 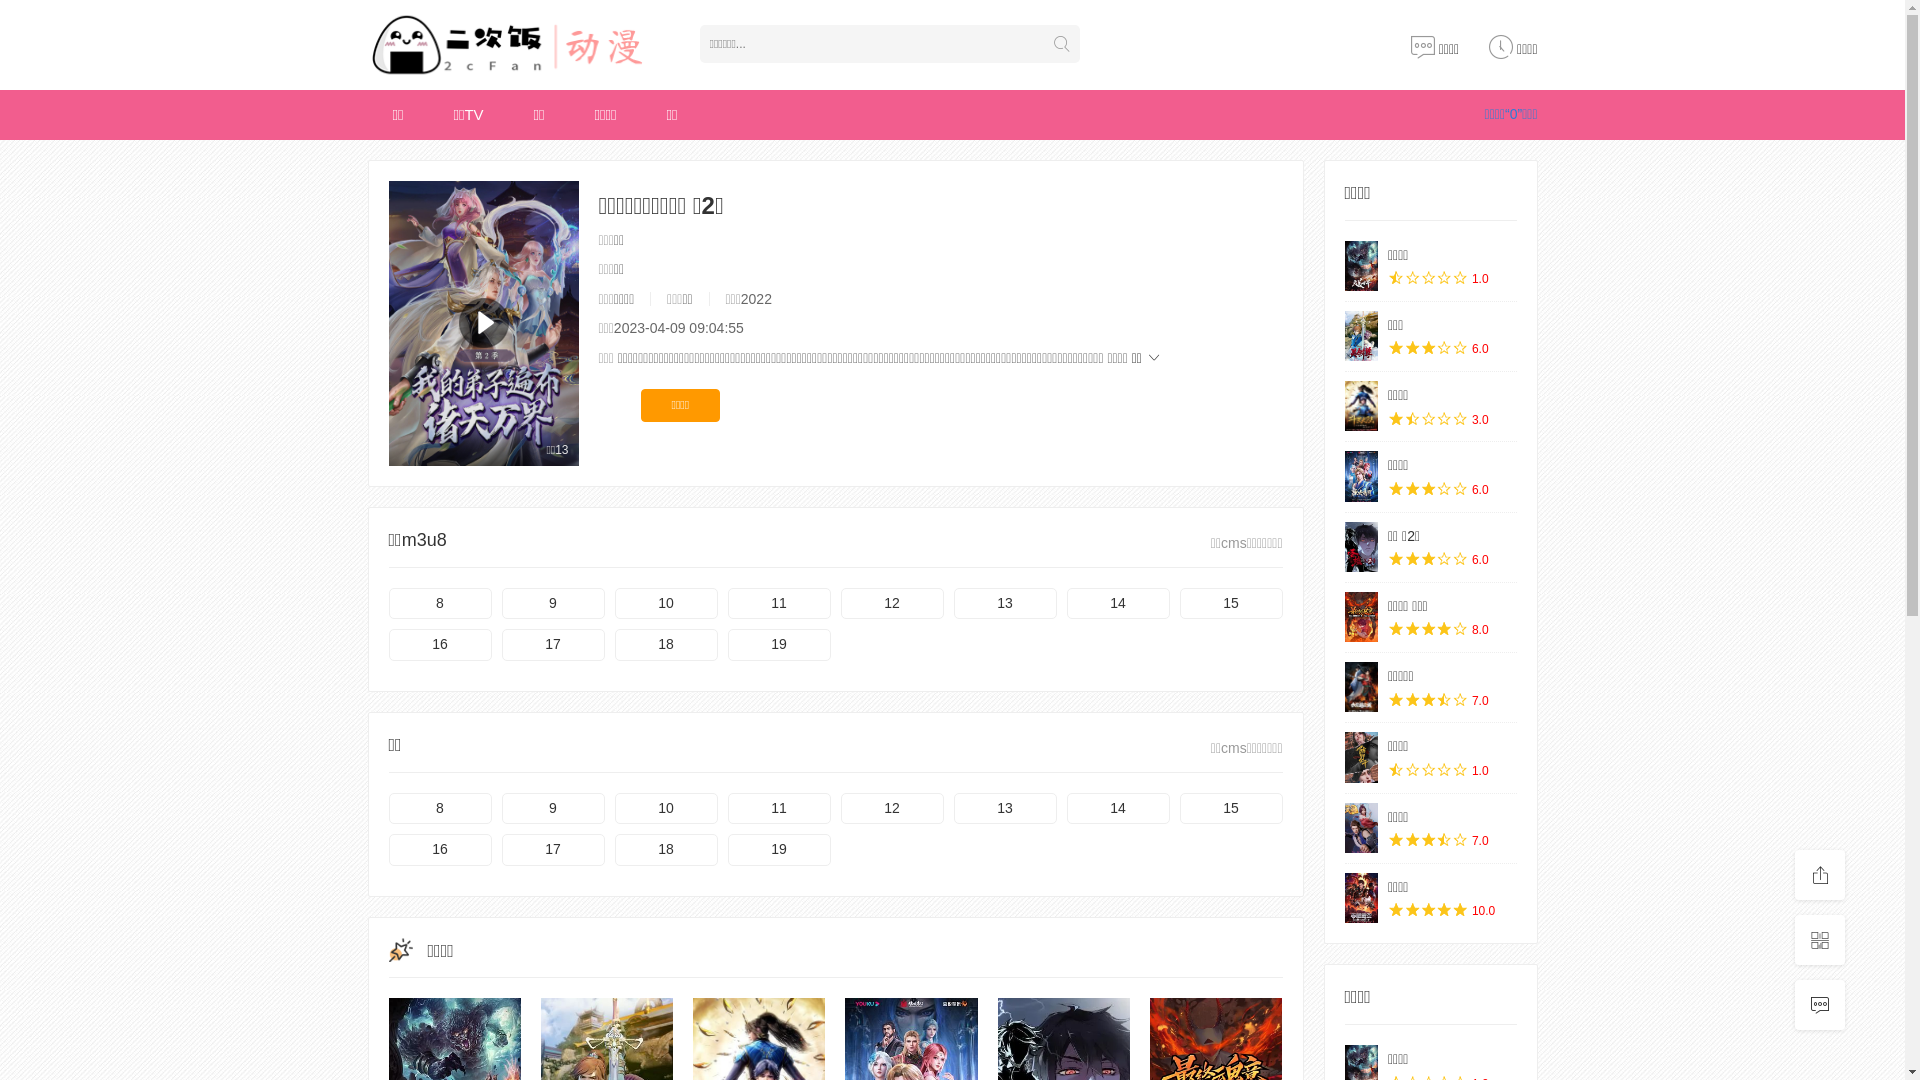 What do you see at coordinates (440, 604) in the screenshot?
I see `8` at bounding box center [440, 604].